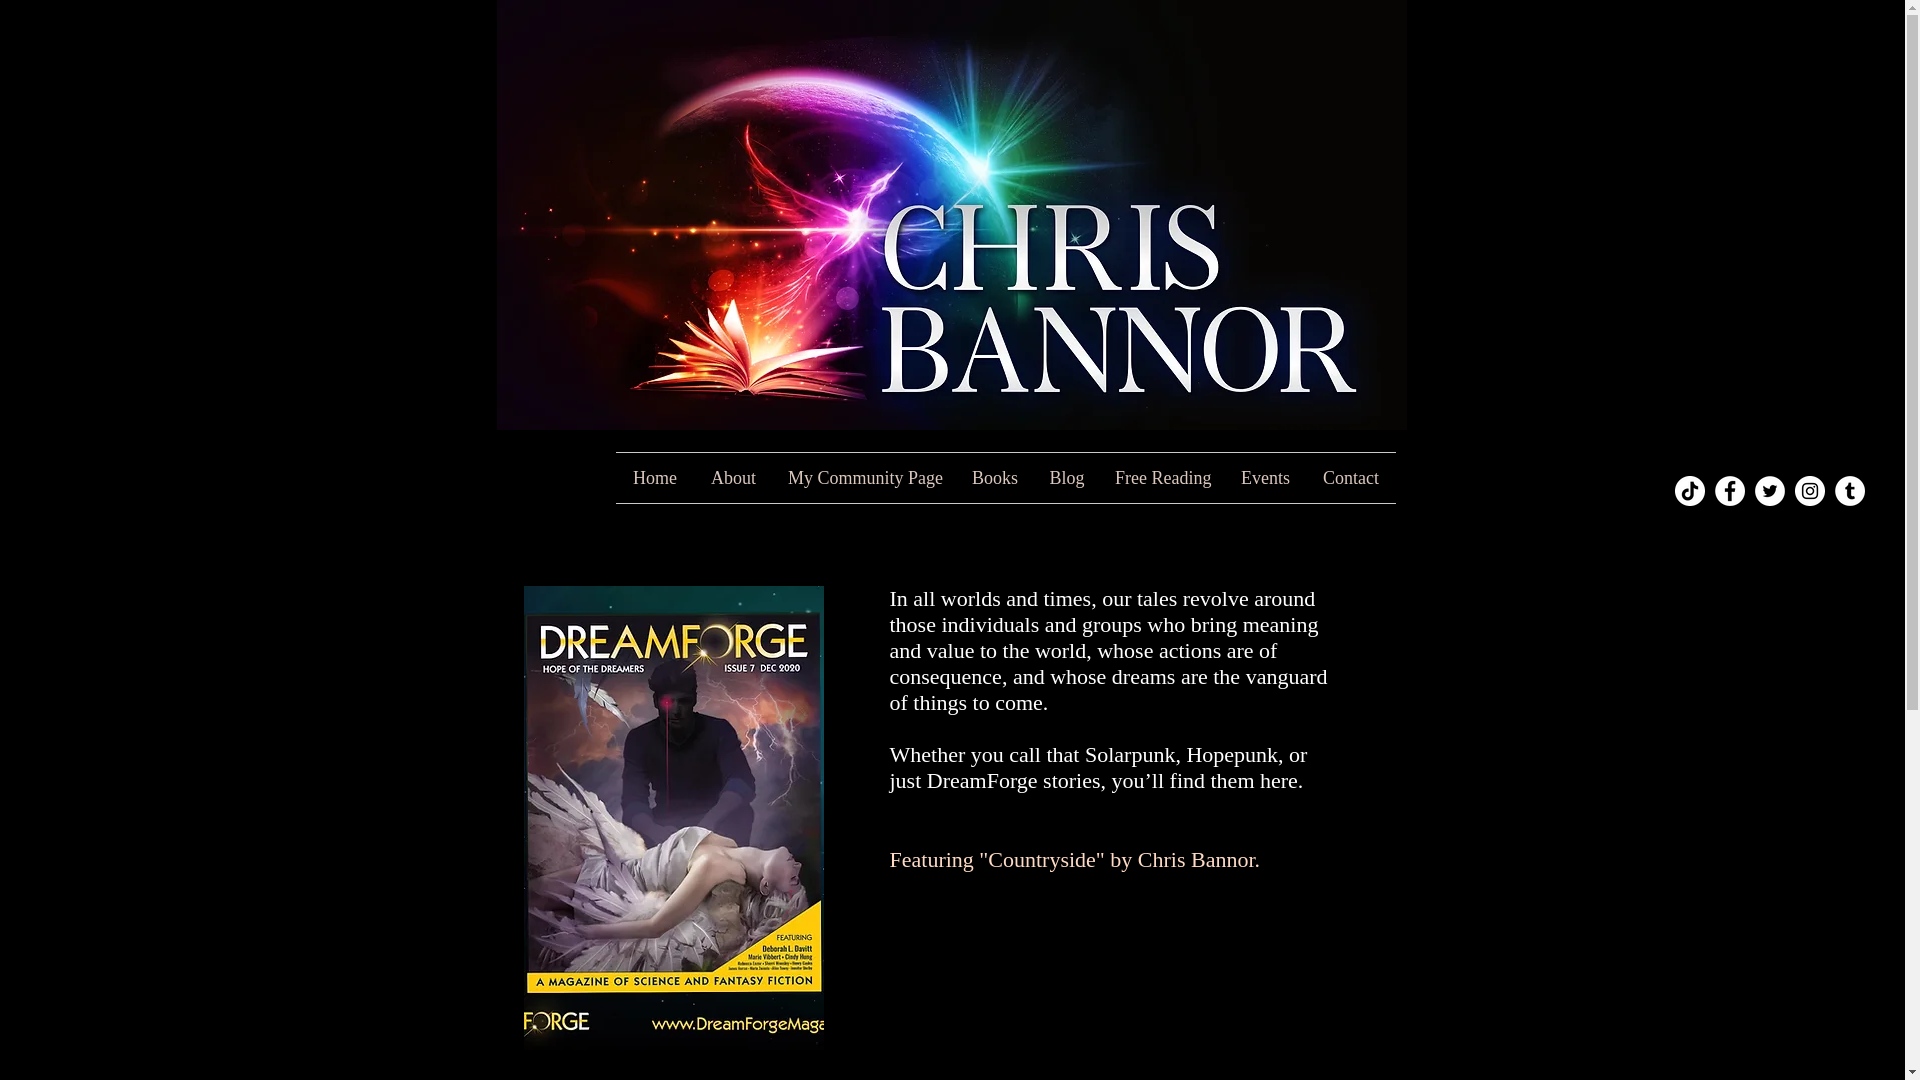 Image resolution: width=1920 pixels, height=1080 pixels. Describe the element at coordinates (995, 478) in the screenshot. I see `Books` at that location.